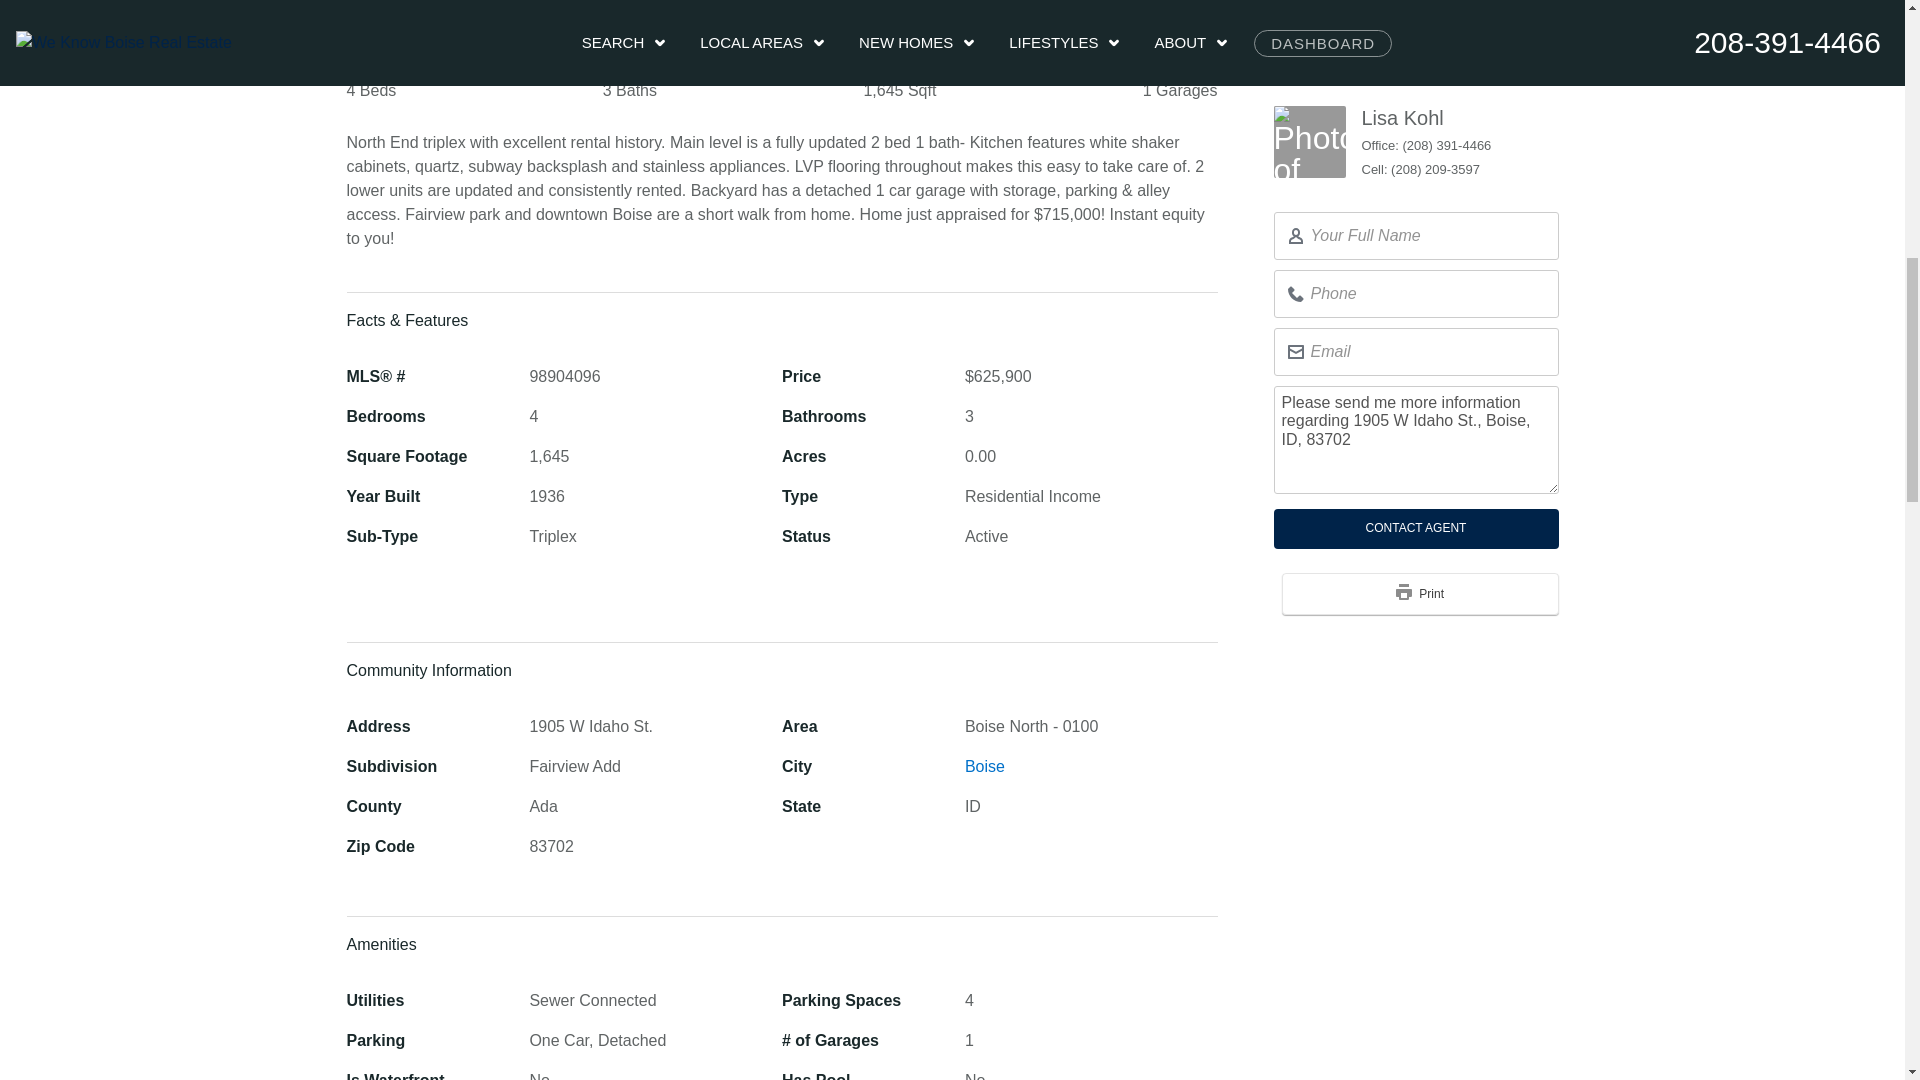  I want to click on Print This Listing, so click(1420, 536).